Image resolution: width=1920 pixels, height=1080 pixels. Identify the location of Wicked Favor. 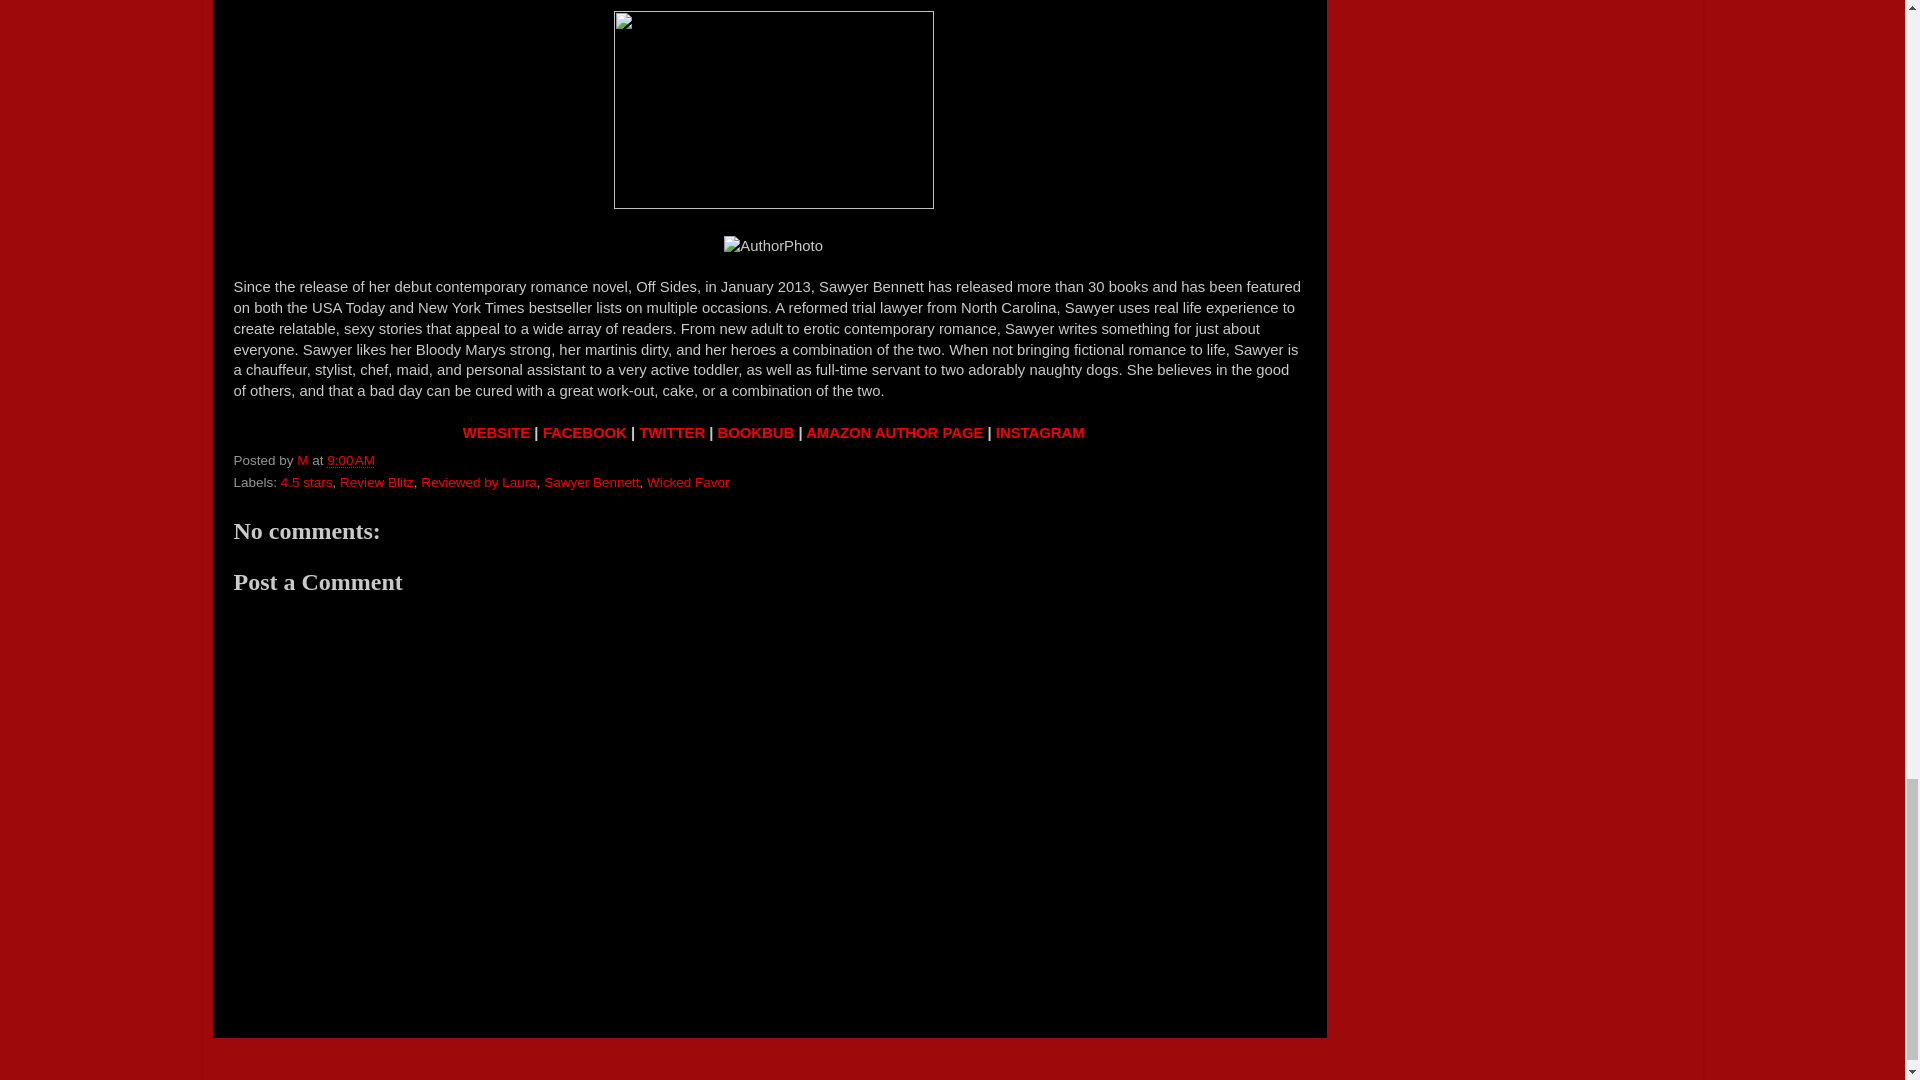
(688, 482).